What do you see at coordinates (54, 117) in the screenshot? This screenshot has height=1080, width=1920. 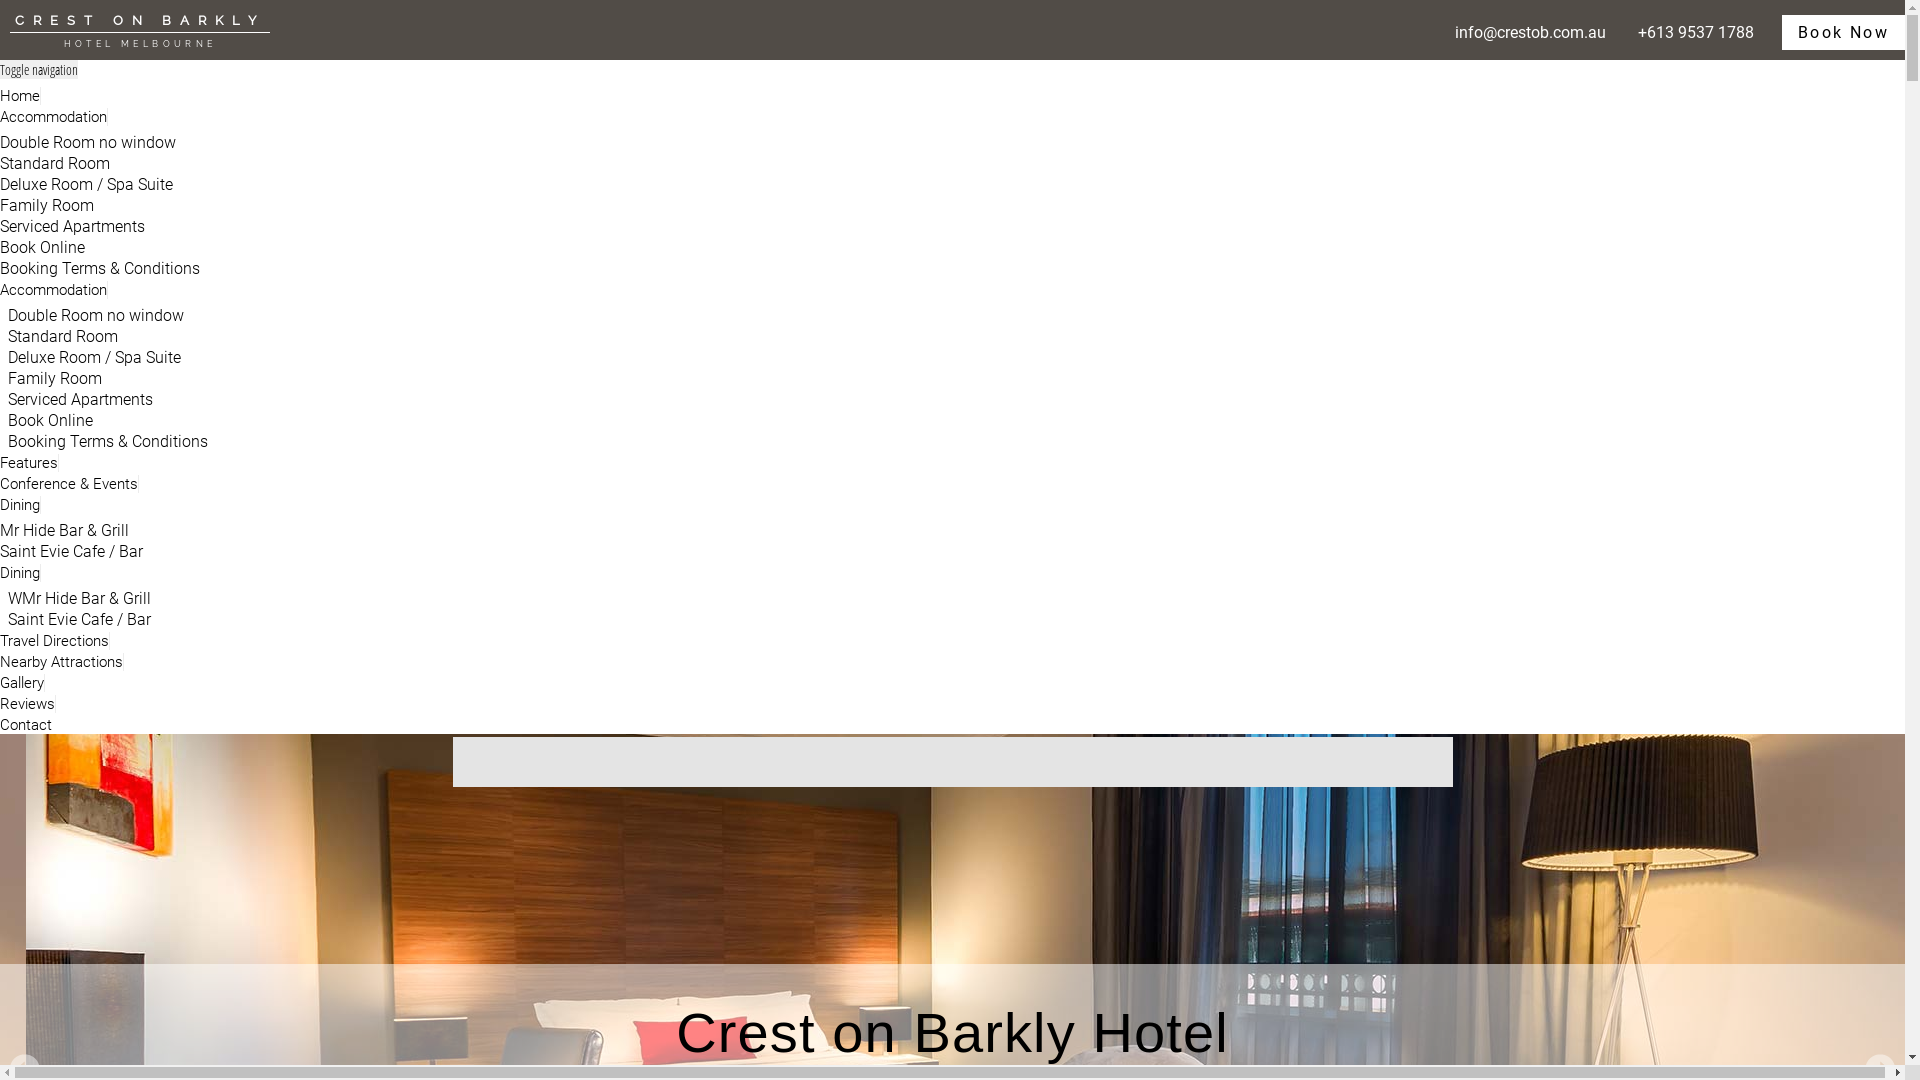 I see `Accommodation` at bounding box center [54, 117].